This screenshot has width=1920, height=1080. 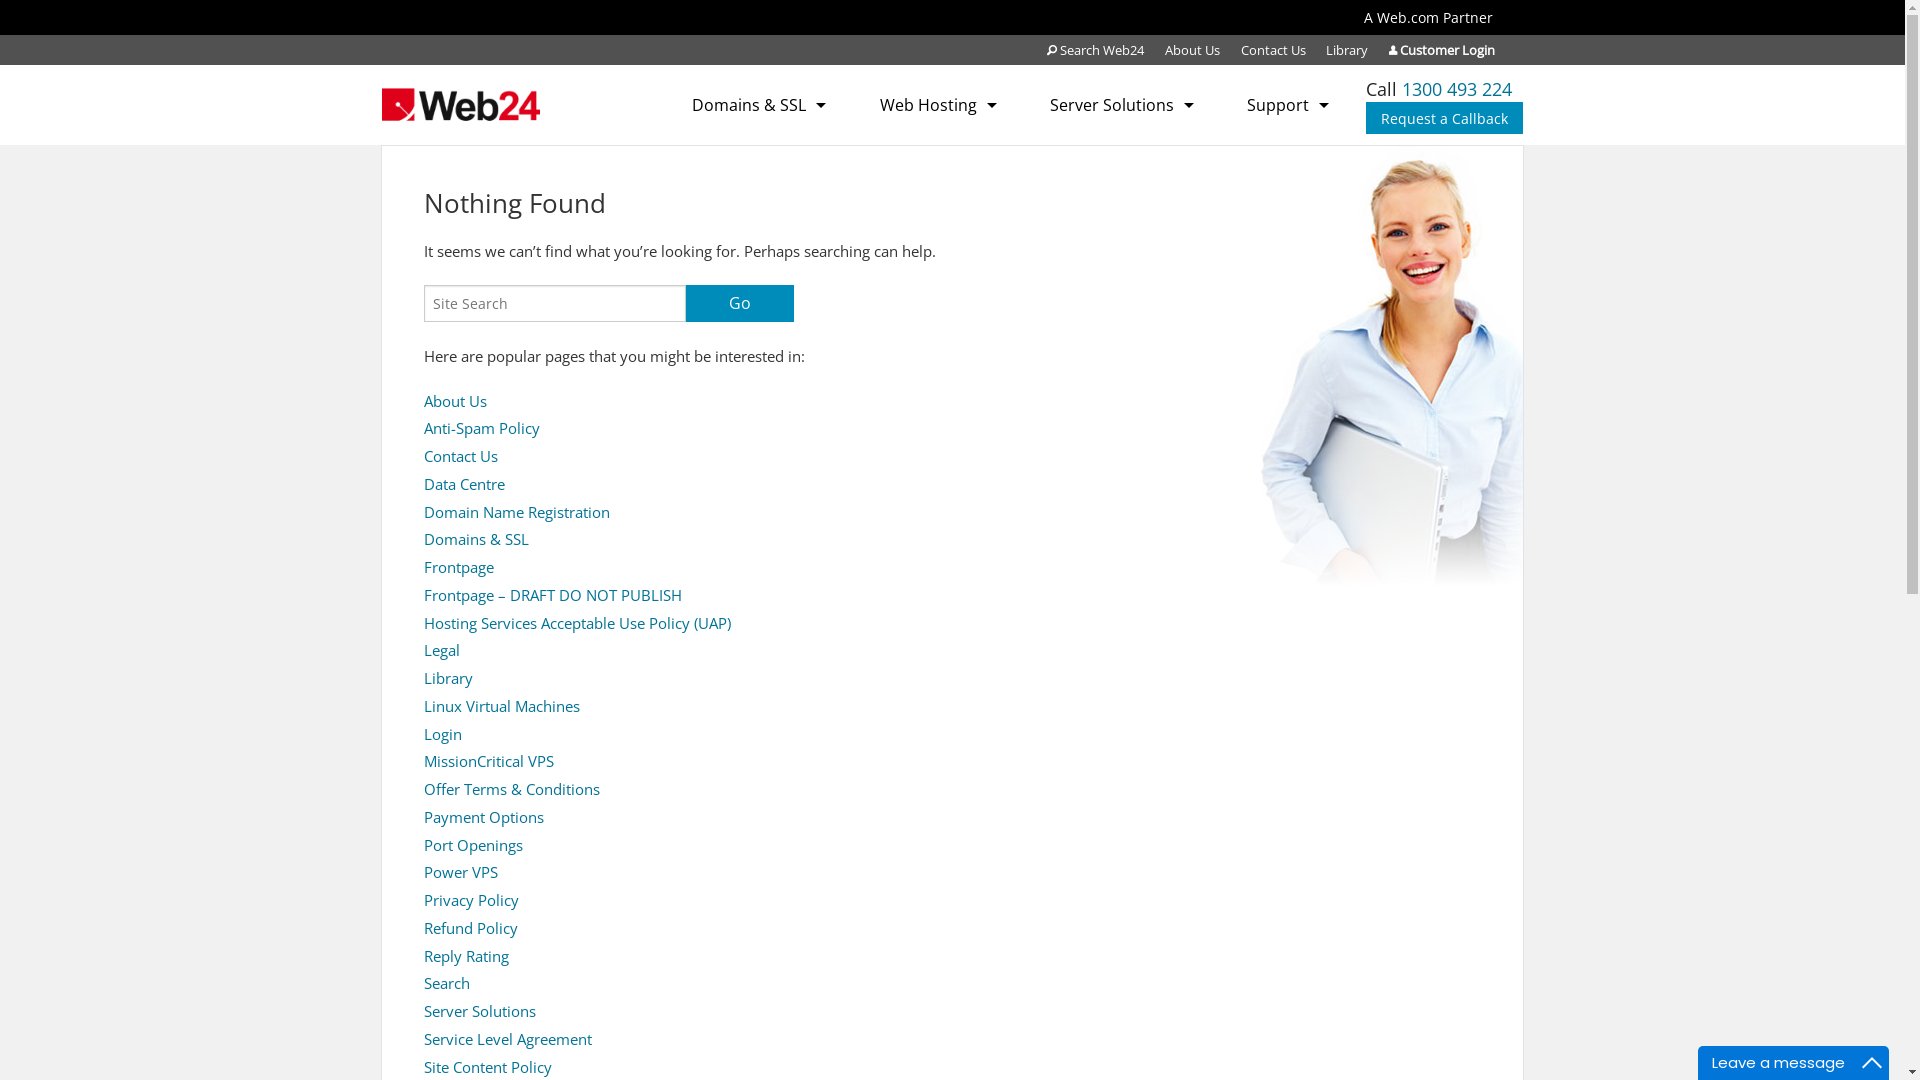 I want to click on Offer Terms & Conditions, so click(x=512, y=790).